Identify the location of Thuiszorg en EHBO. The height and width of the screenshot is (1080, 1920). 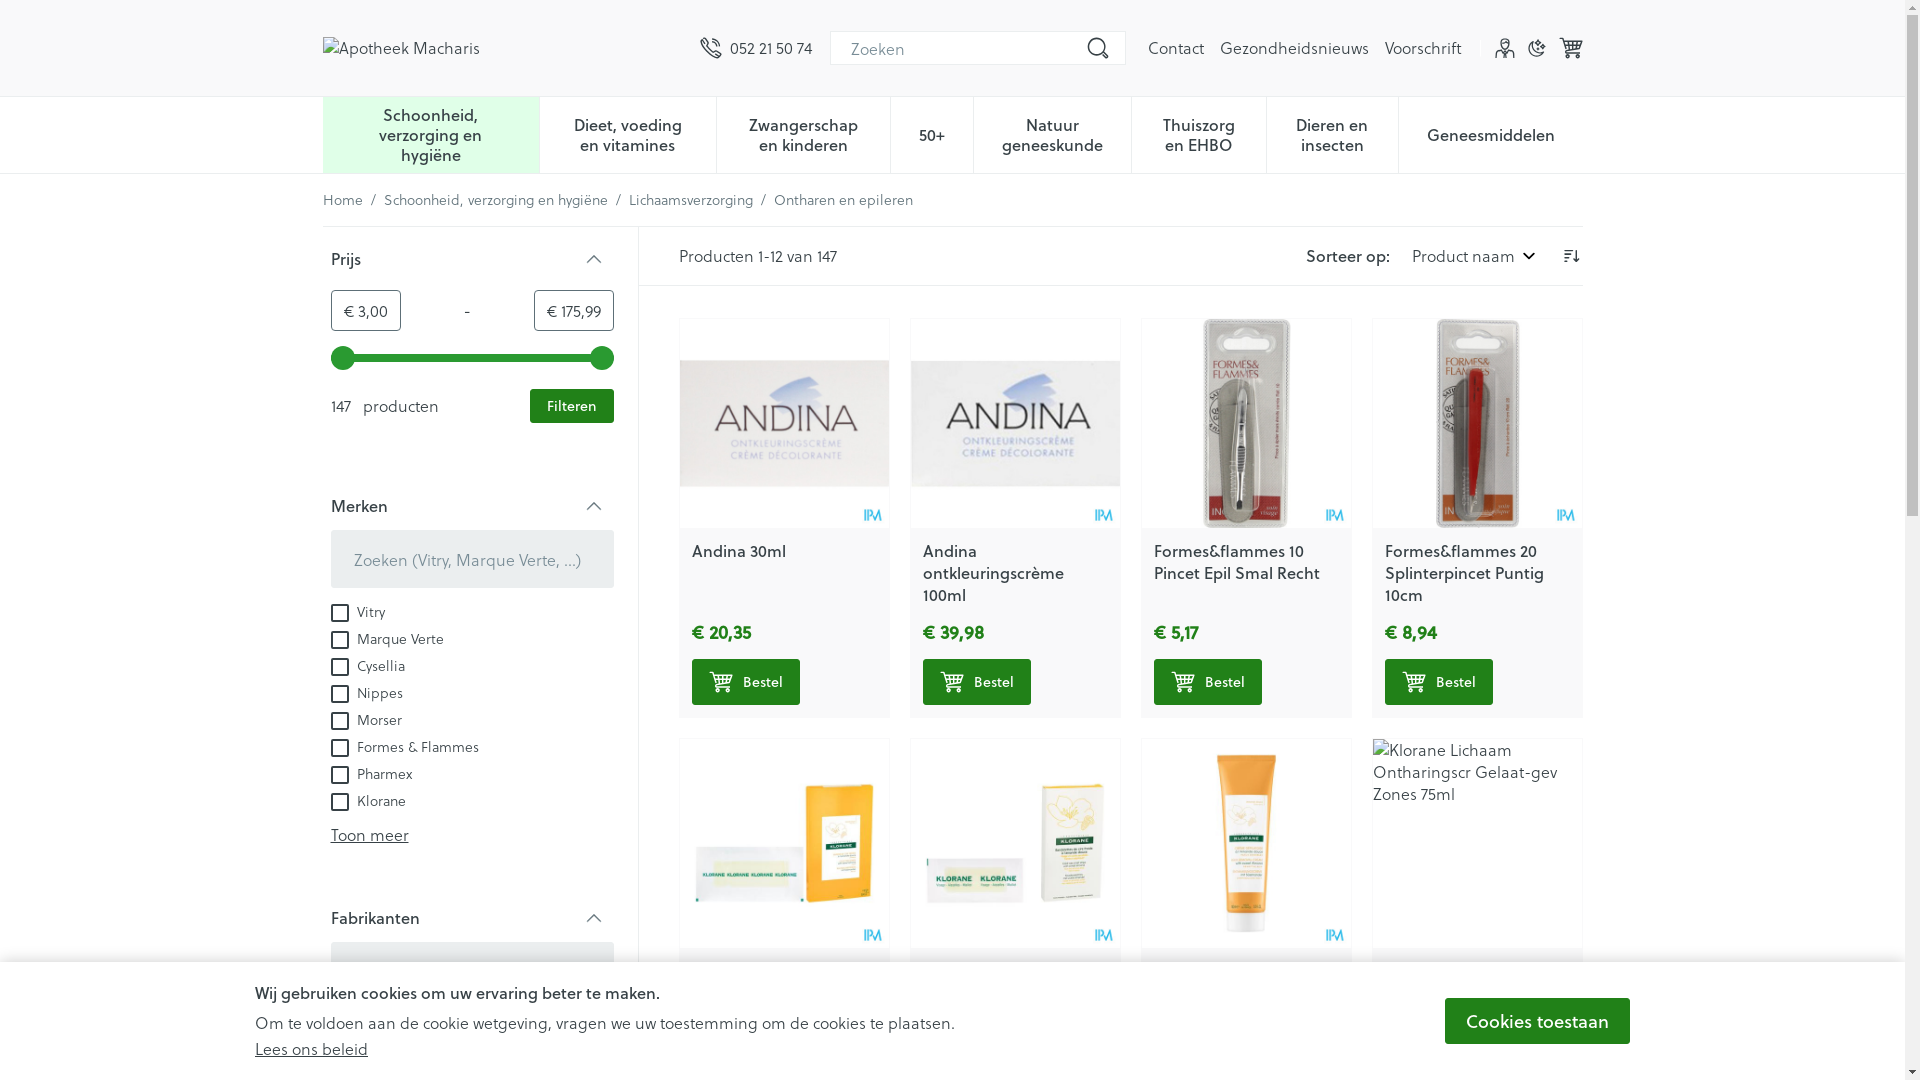
(1199, 133).